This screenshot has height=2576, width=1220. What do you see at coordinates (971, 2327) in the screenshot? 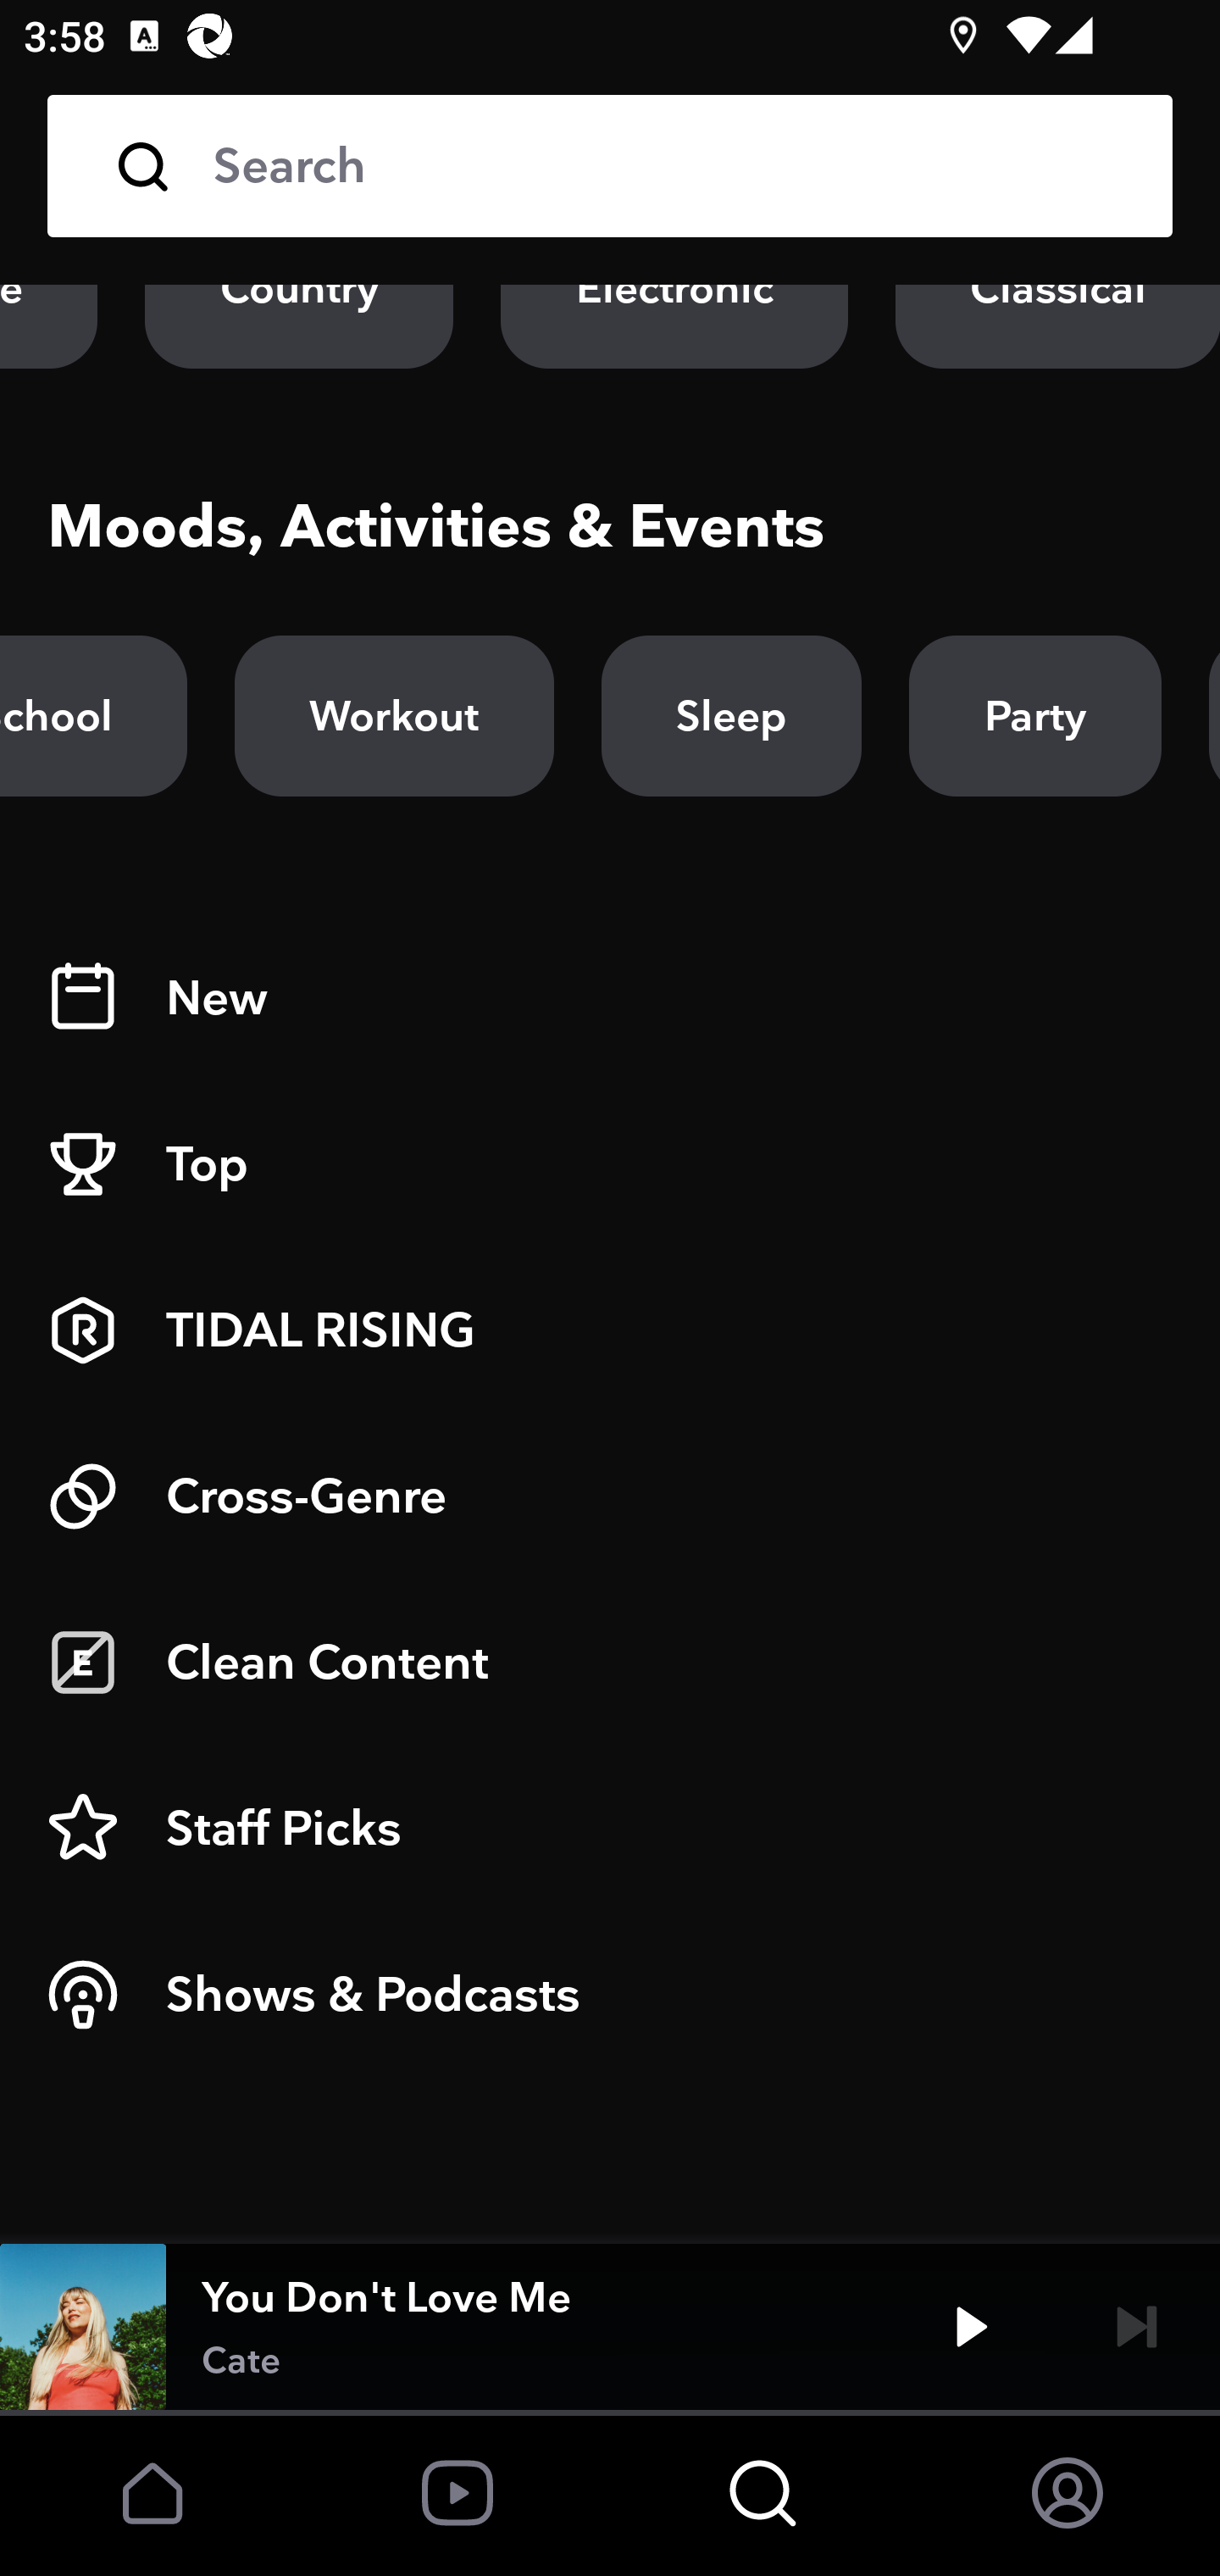
I see `Play` at bounding box center [971, 2327].